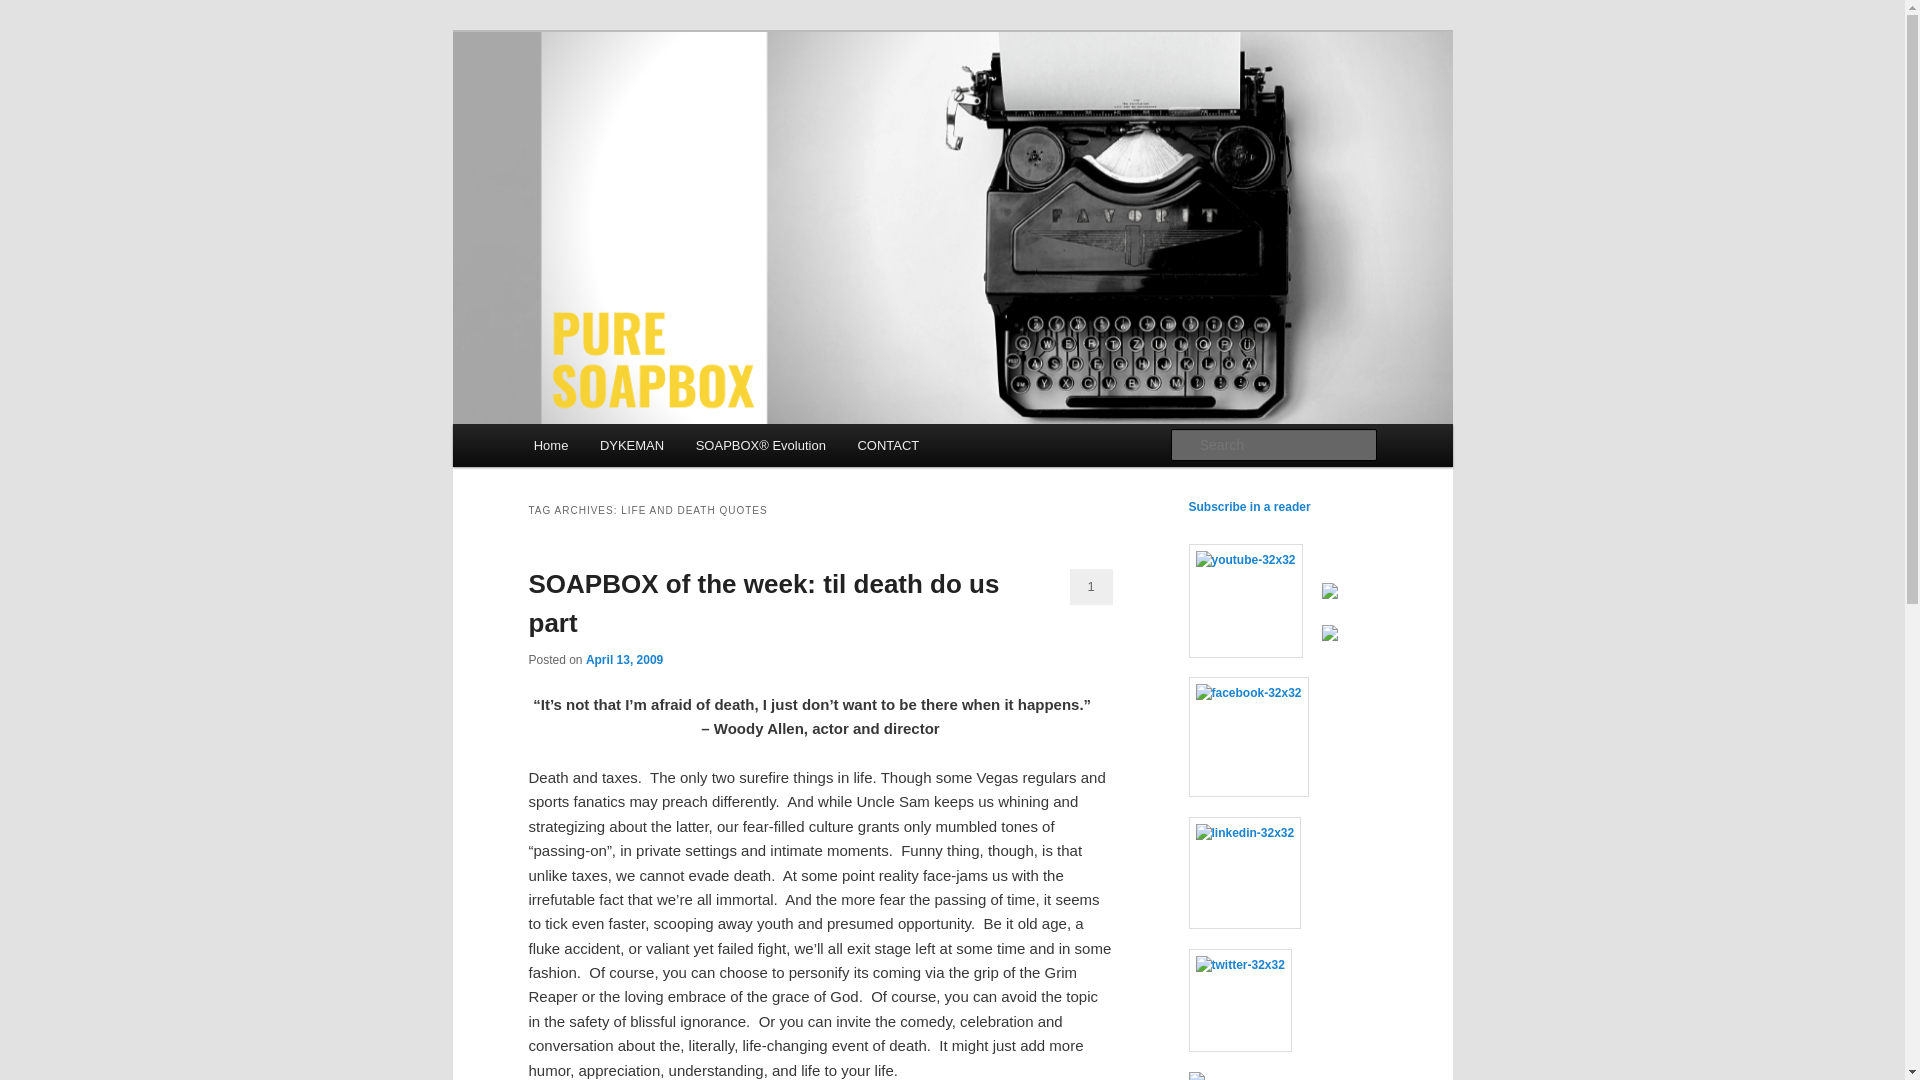  Describe the element at coordinates (763, 604) in the screenshot. I see `SOAPBOX of the week: til death do us part` at that location.